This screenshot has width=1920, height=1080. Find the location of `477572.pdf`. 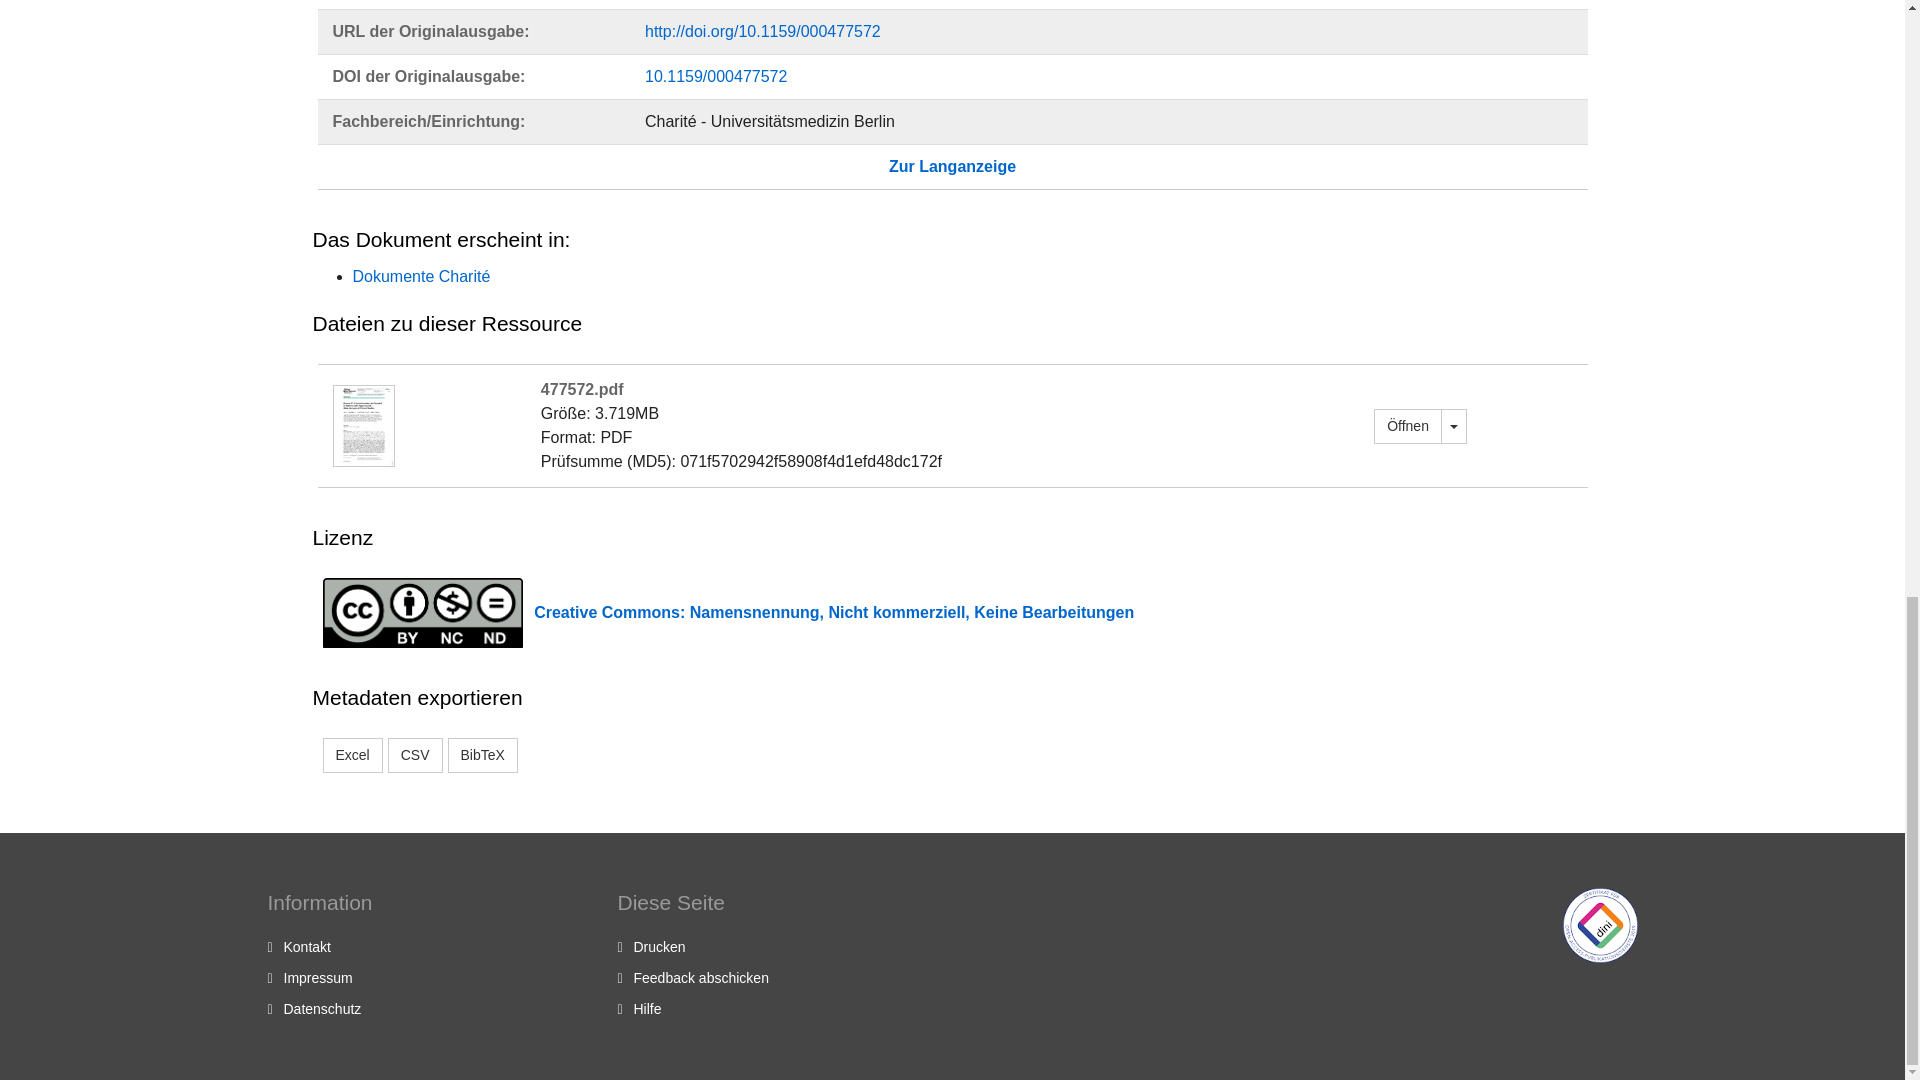

477572.pdf is located at coordinates (1408, 425).